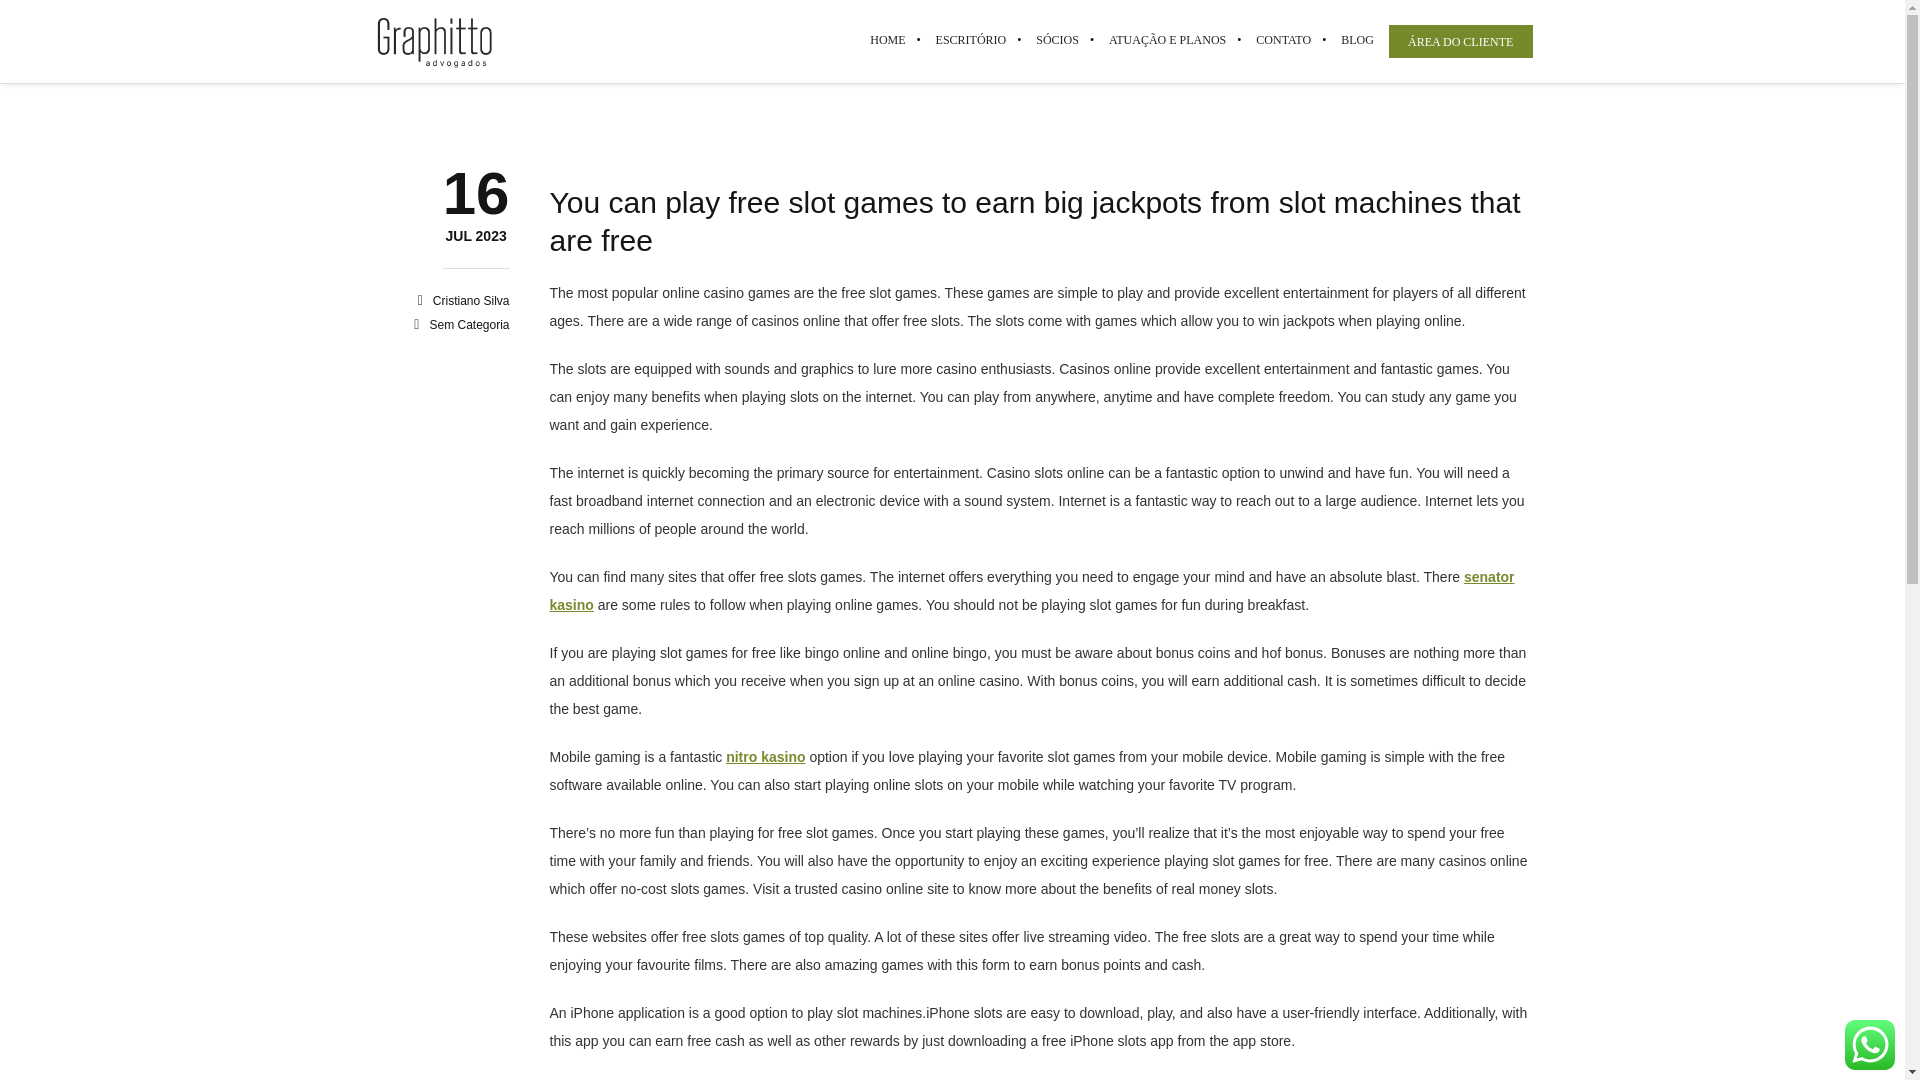 The image size is (1920, 1080). Describe the element at coordinates (764, 756) in the screenshot. I see `nitro kasino` at that location.